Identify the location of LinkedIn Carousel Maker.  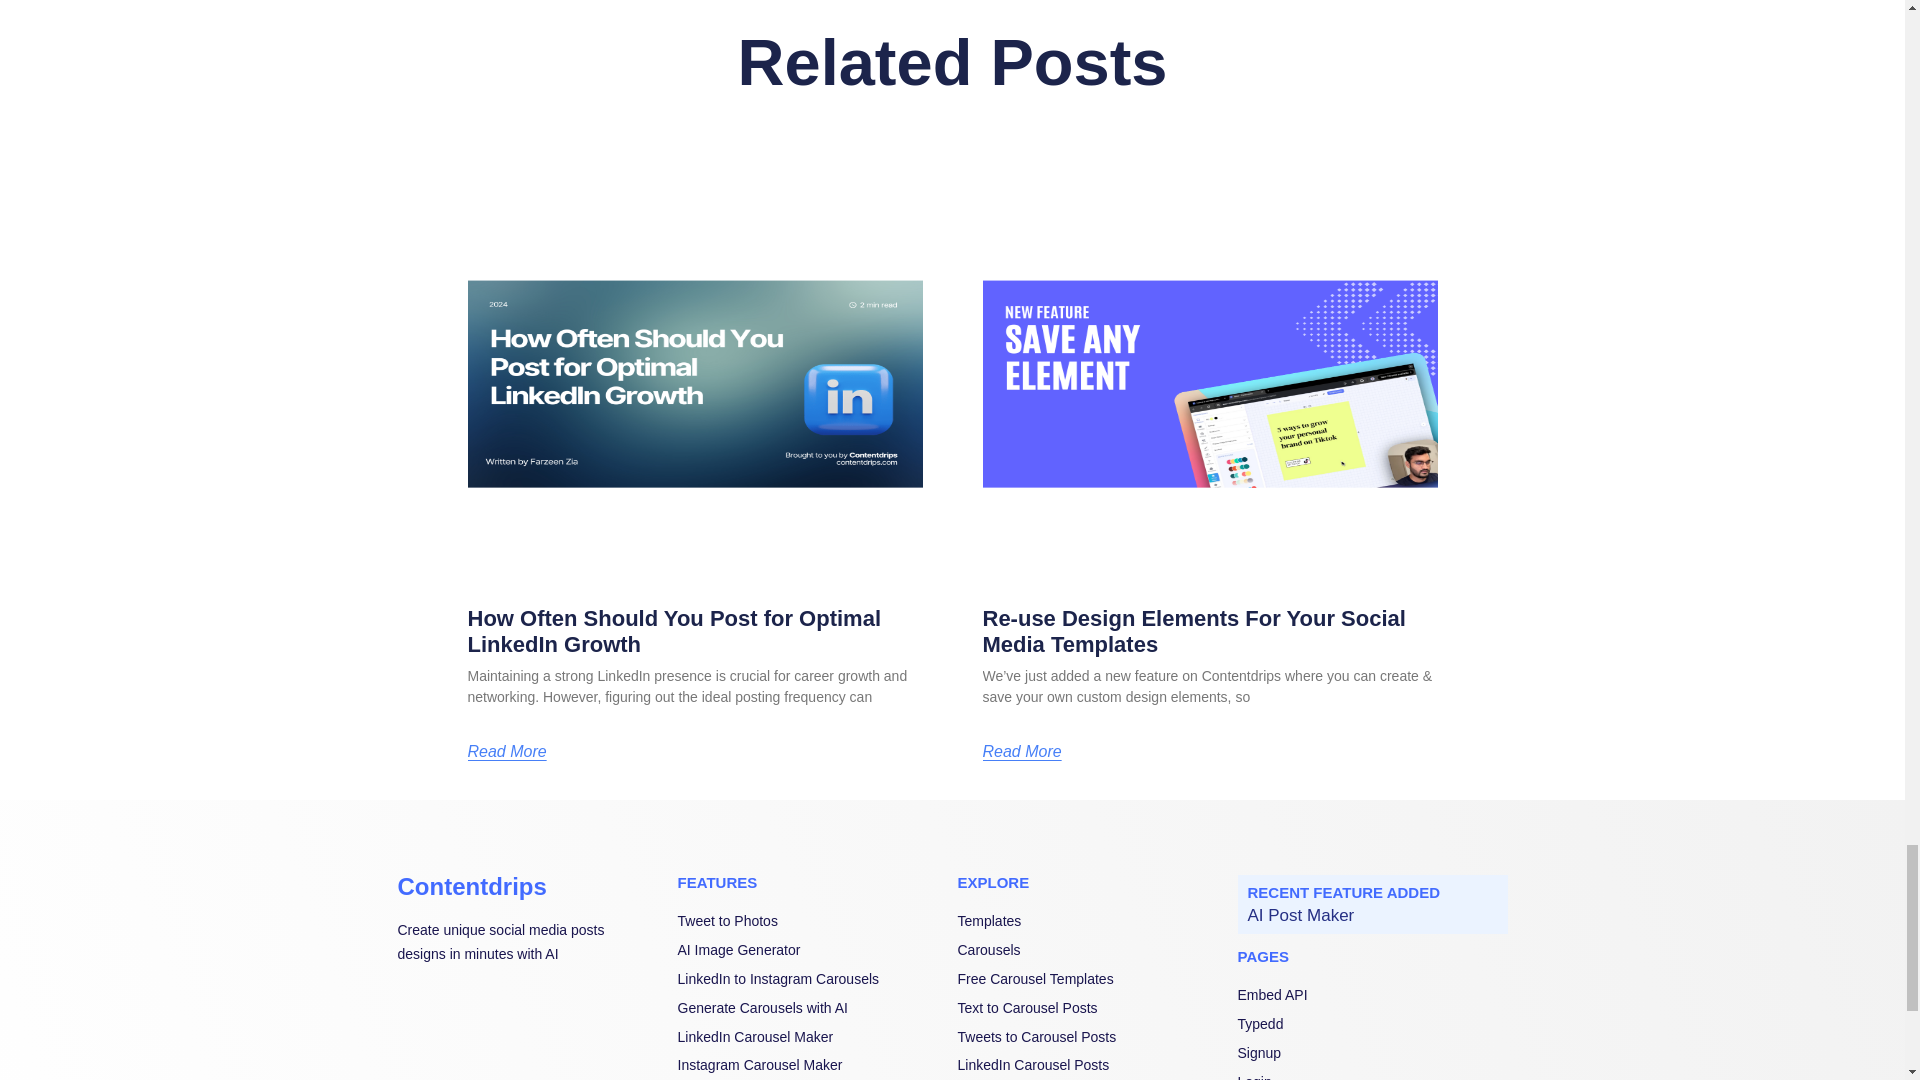
(812, 1038).